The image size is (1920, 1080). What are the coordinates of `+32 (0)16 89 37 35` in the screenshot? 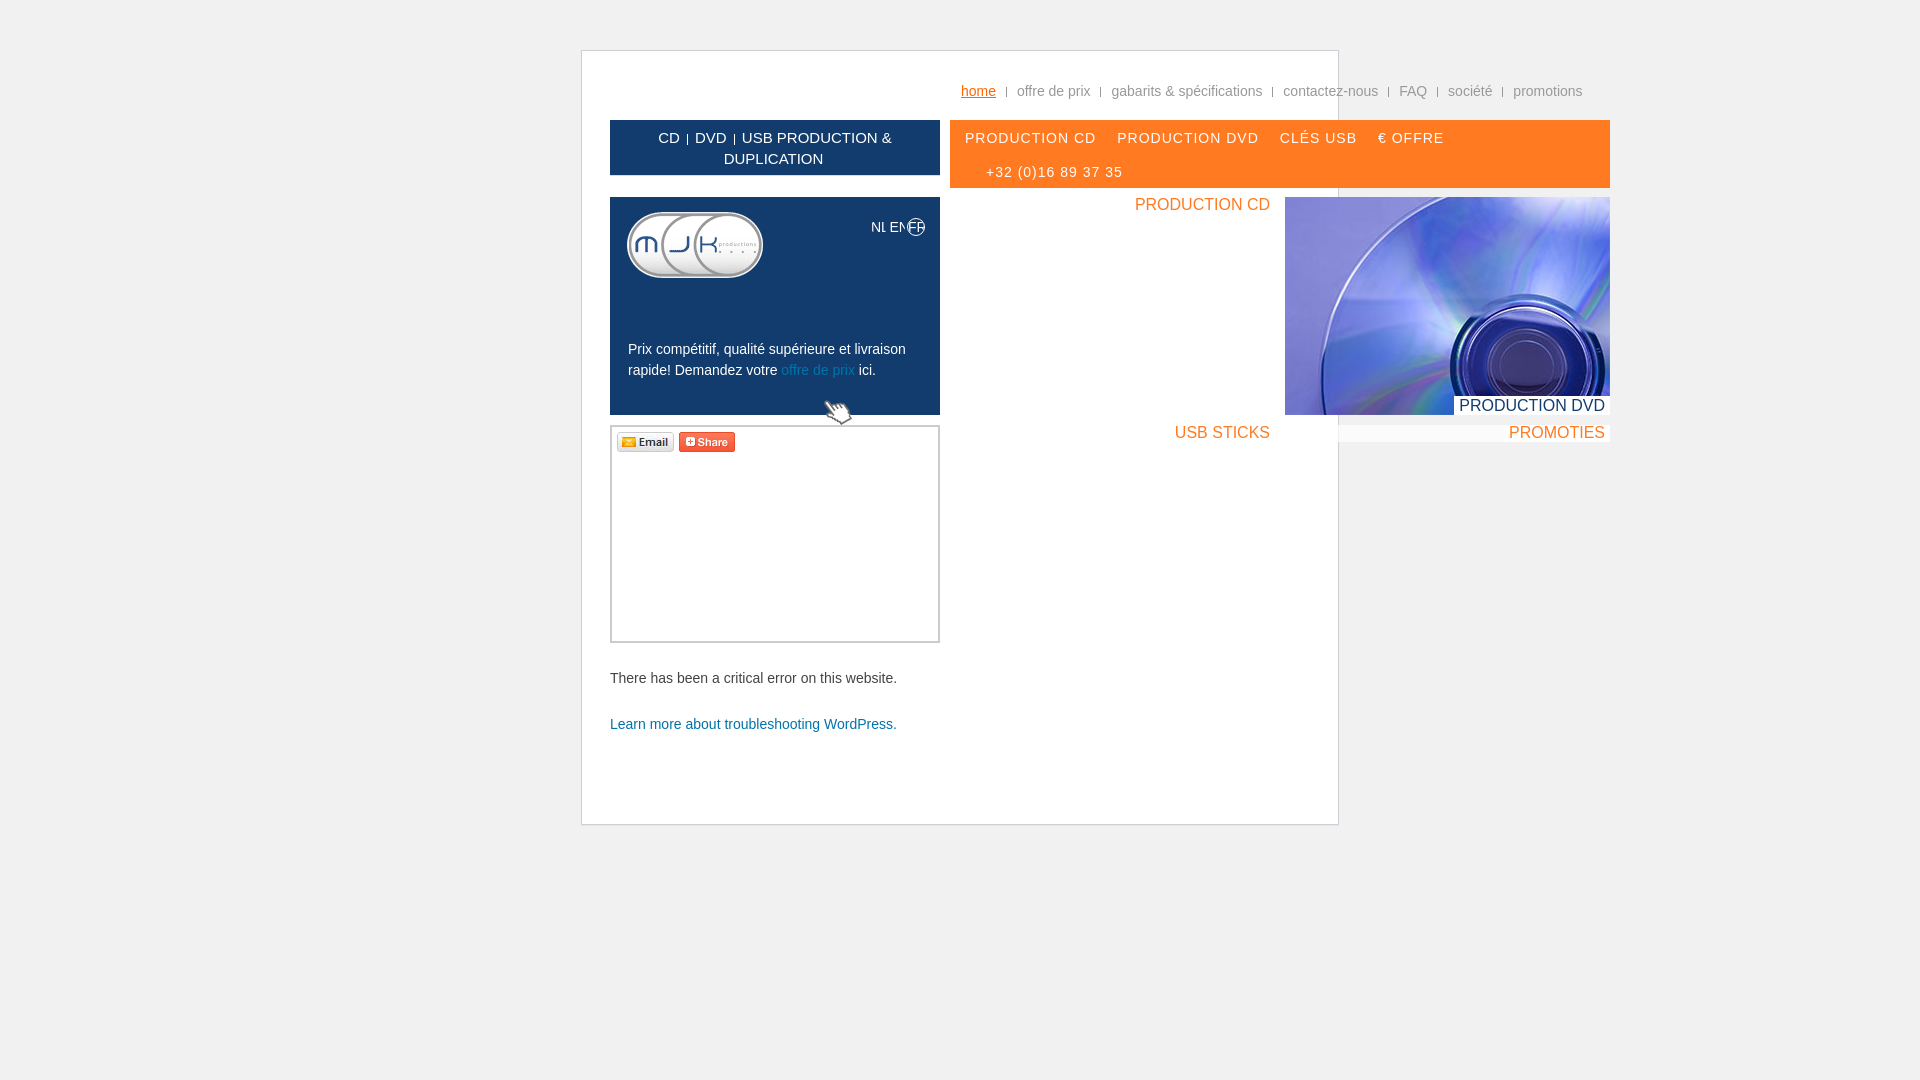 It's located at (1054, 172).